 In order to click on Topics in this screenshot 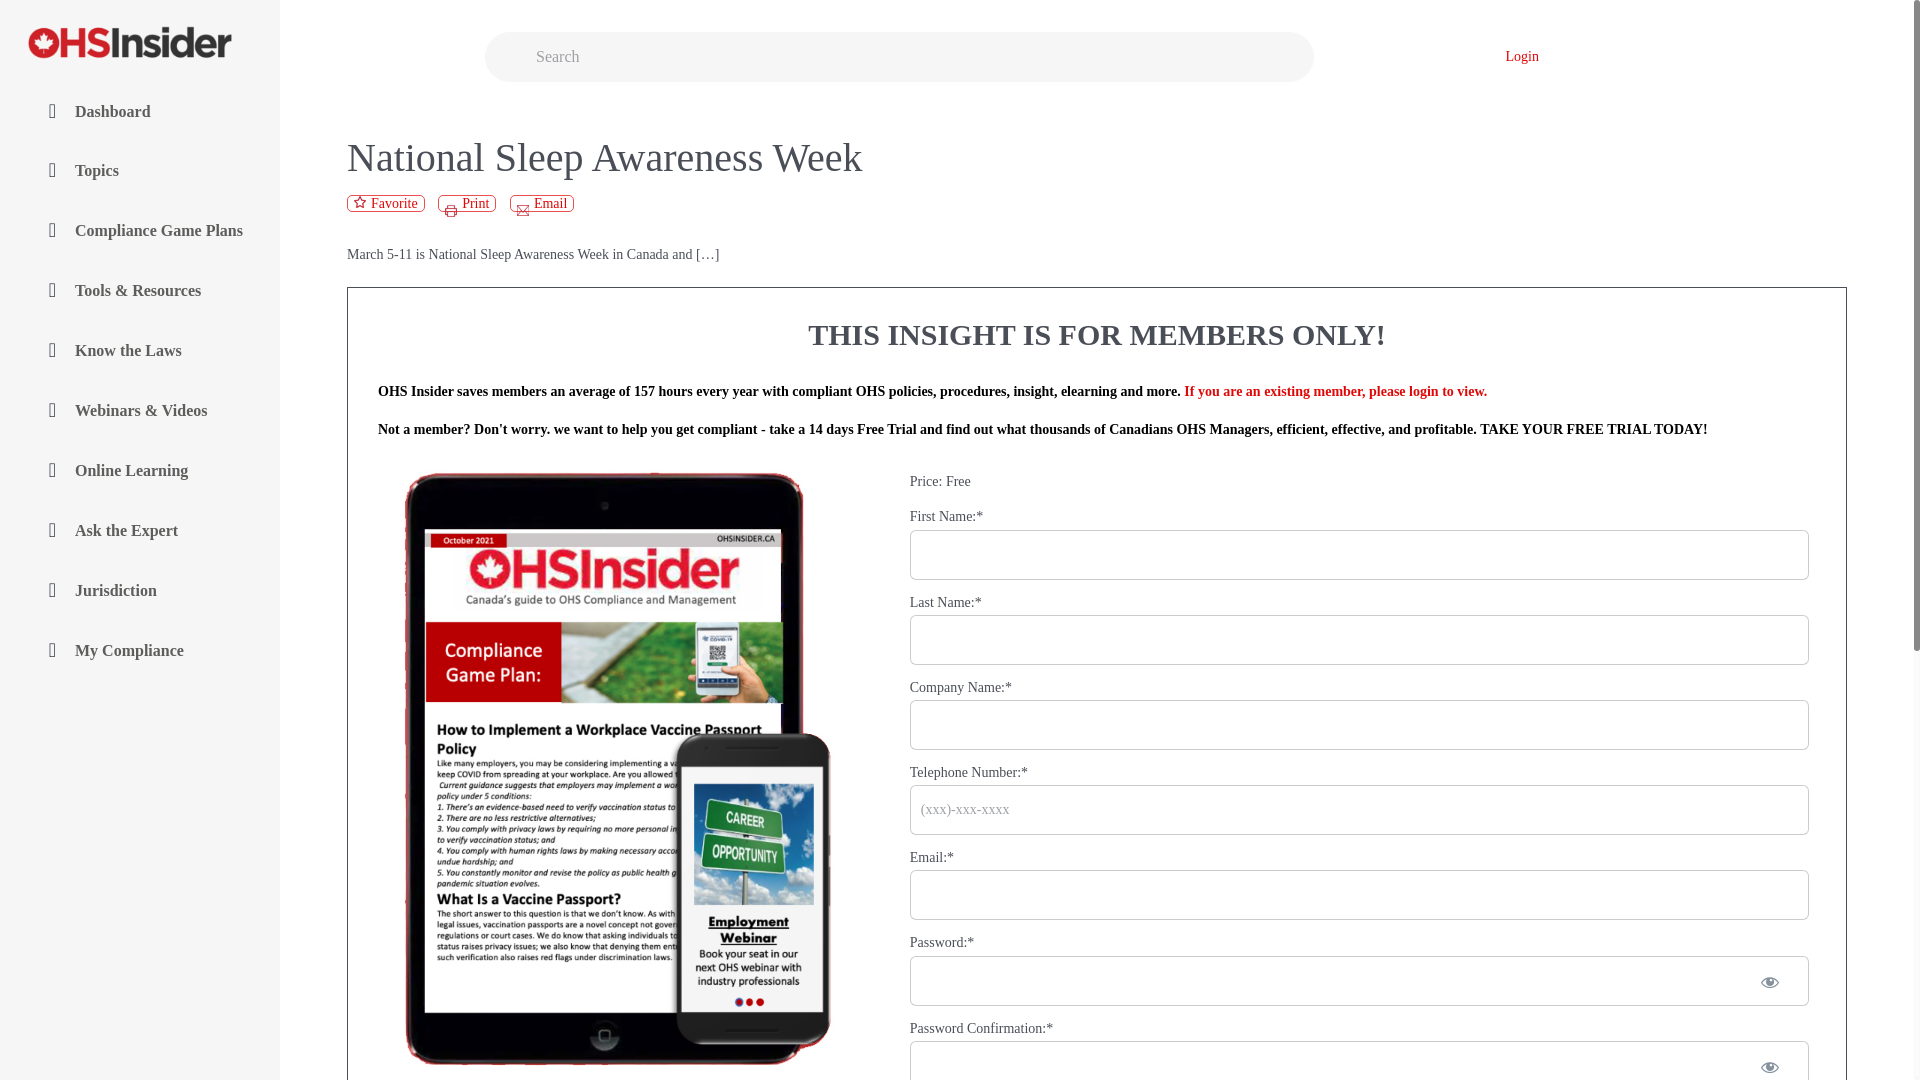, I will do `click(140, 172)`.